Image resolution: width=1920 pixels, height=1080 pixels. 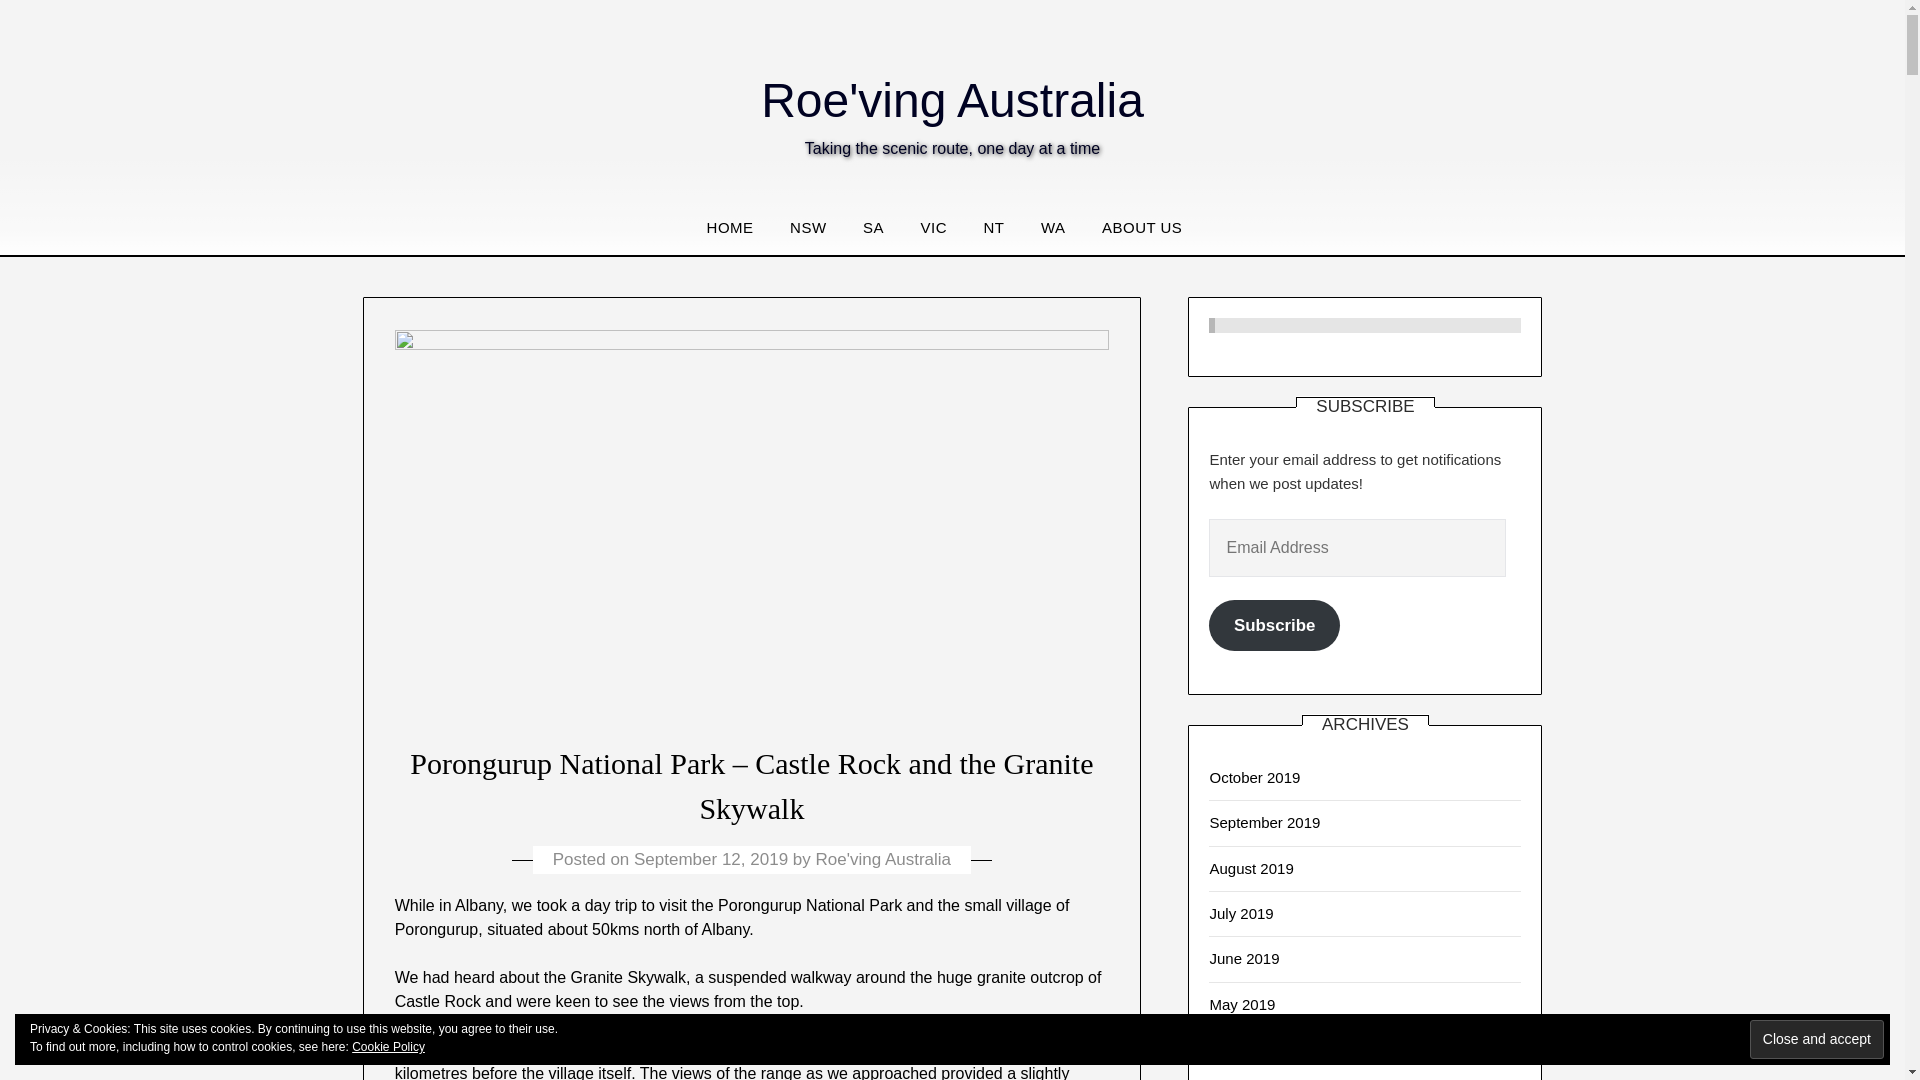 I want to click on NSW, so click(x=808, y=227).